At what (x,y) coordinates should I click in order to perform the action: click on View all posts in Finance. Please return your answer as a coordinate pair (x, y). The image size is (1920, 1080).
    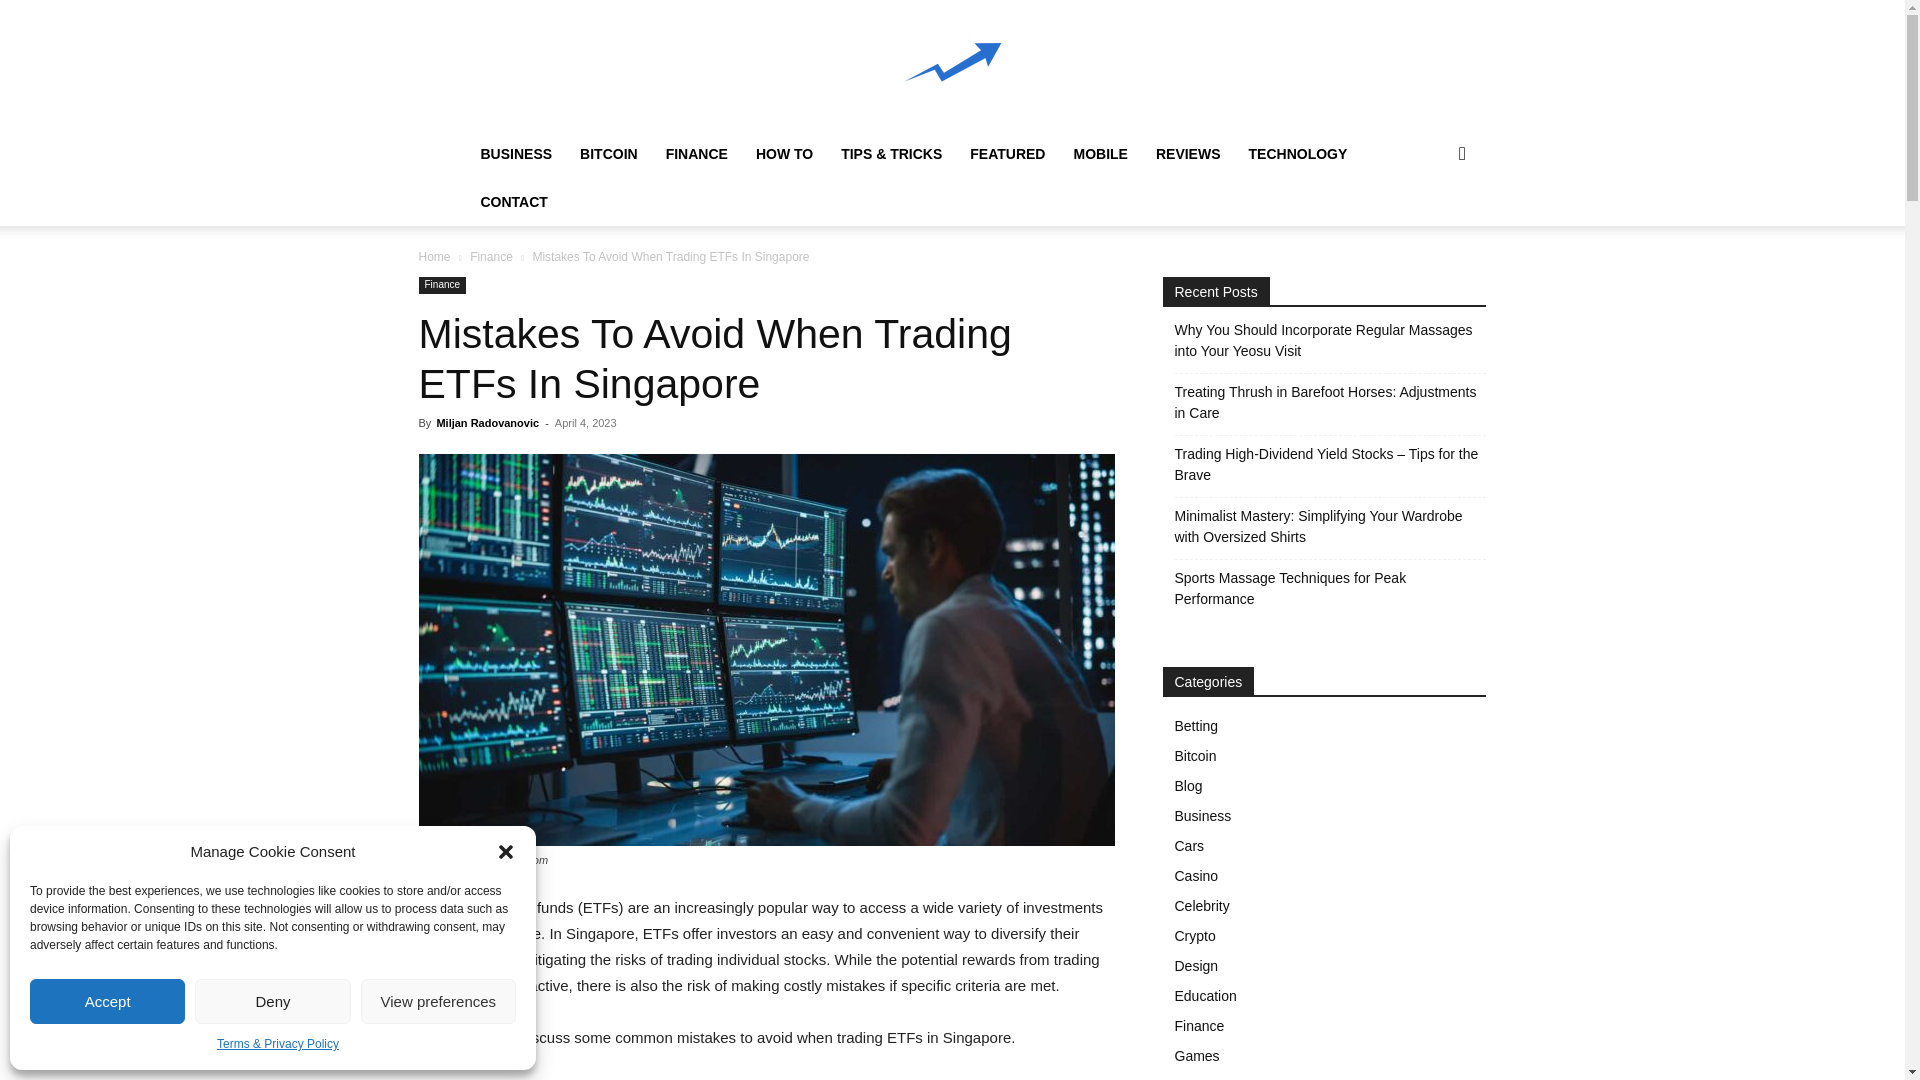
    Looking at the image, I should click on (491, 256).